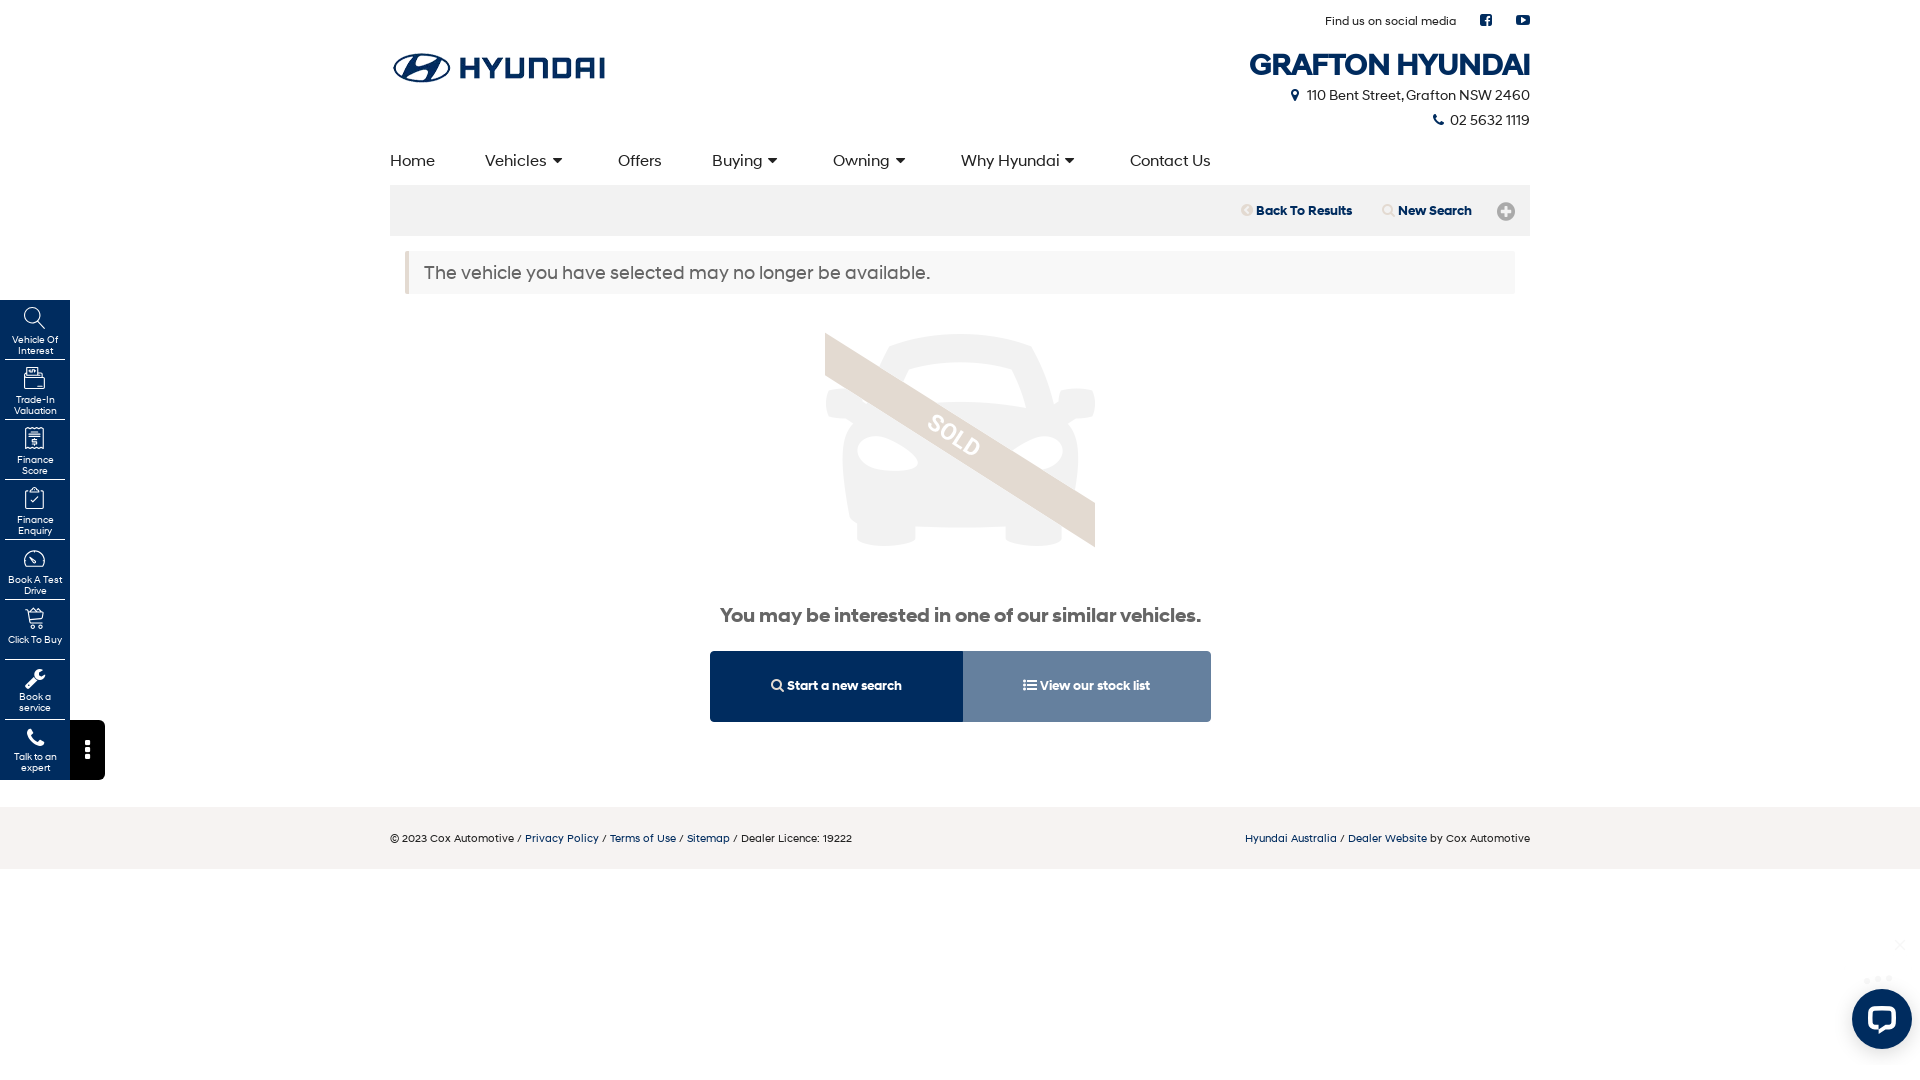 This screenshot has height=1080, width=1920. What do you see at coordinates (35, 512) in the screenshot?
I see `Finance Enquiry` at bounding box center [35, 512].